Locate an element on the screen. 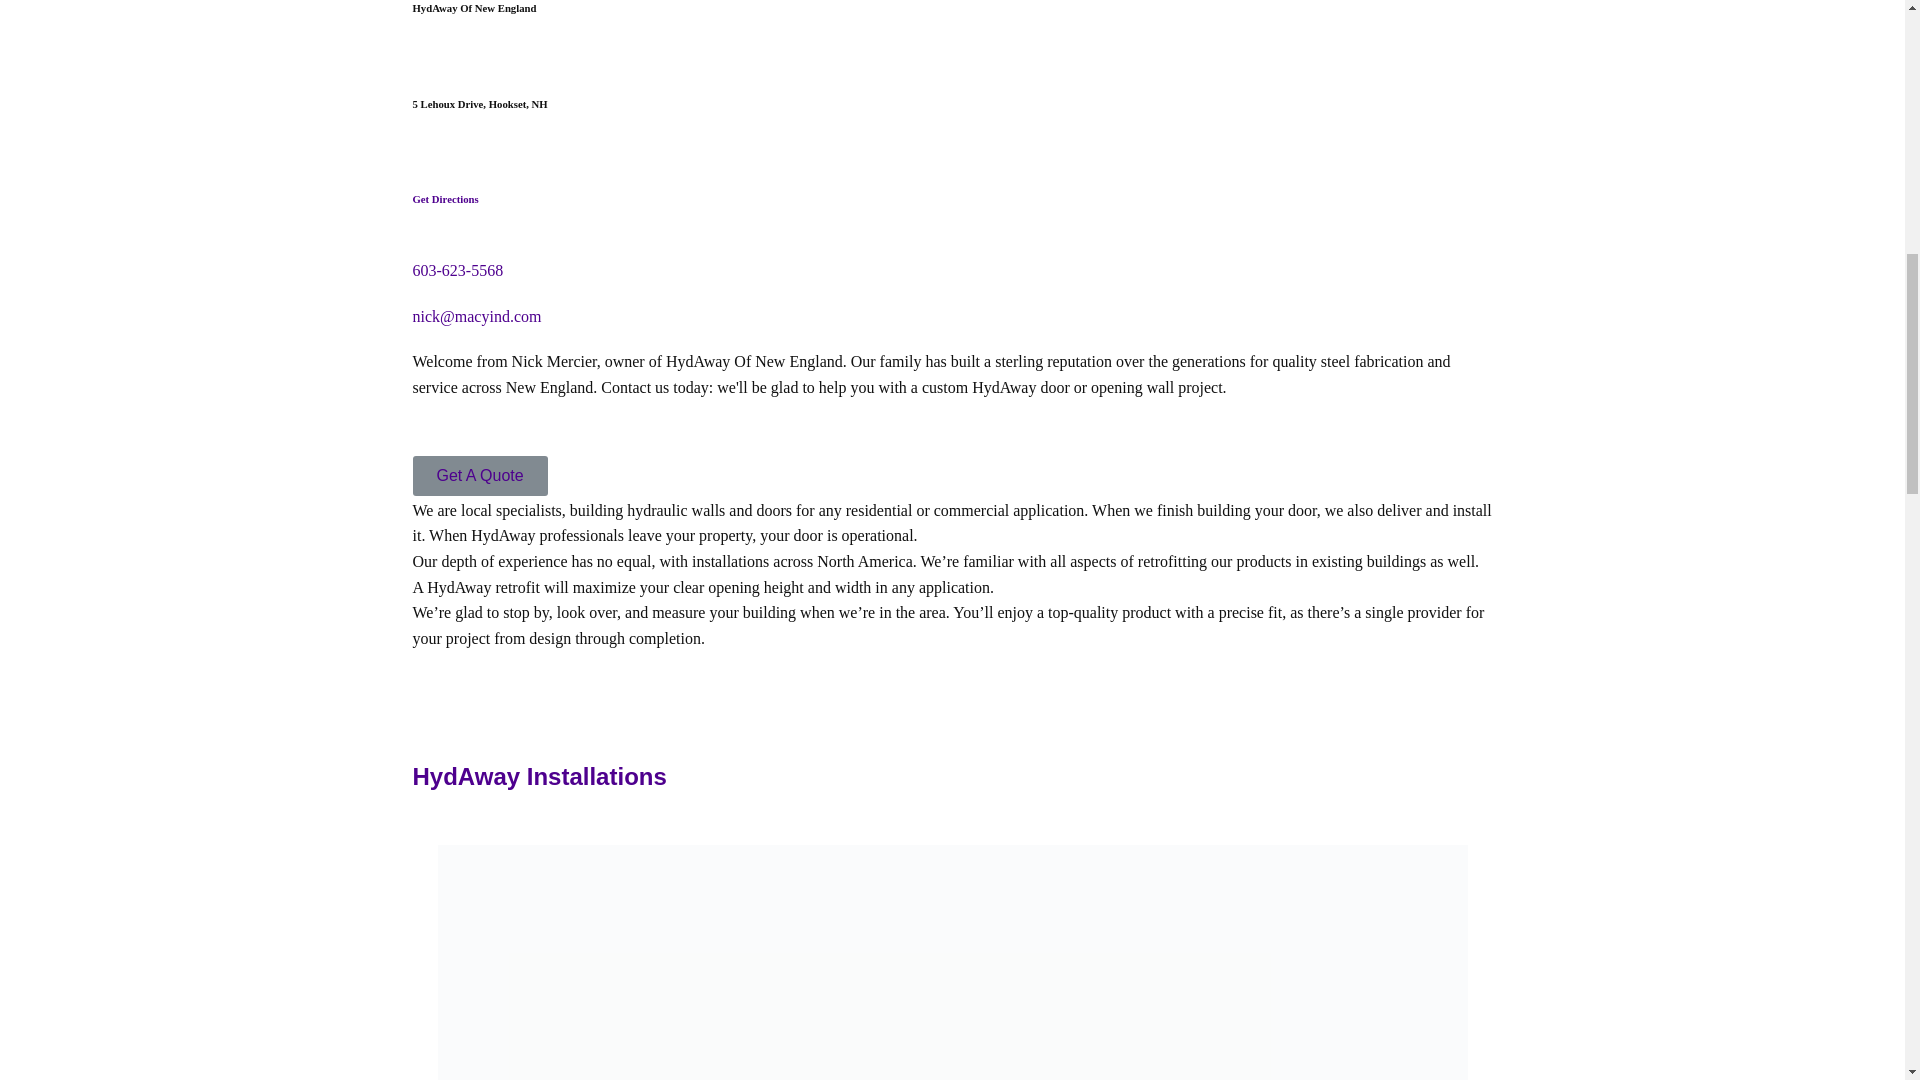  Get A Quote is located at coordinates (480, 475).